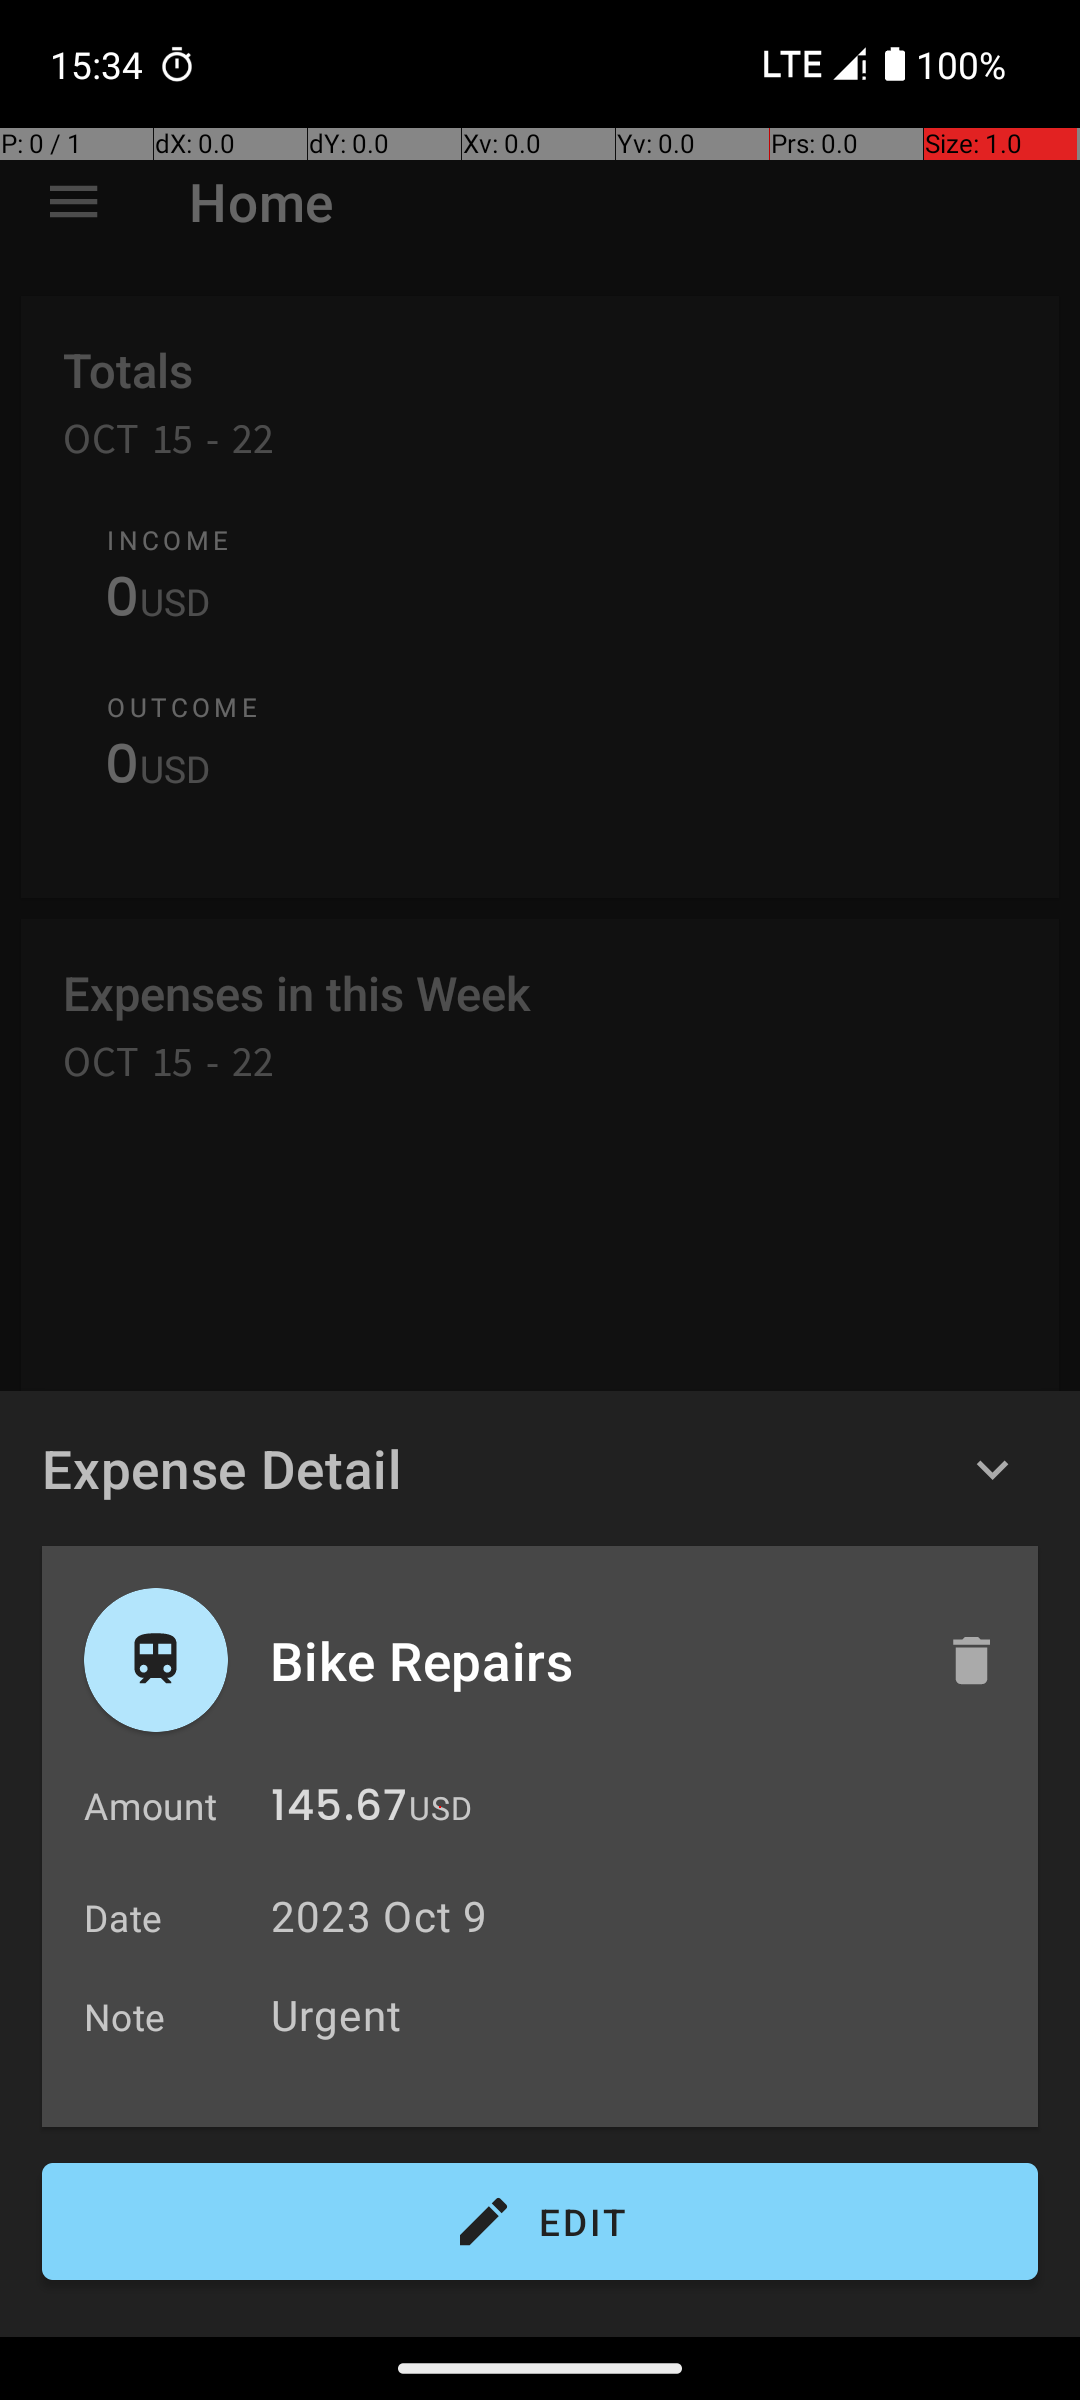 This screenshot has height=2400, width=1080. Describe the element at coordinates (587, 1660) in the screenshot. I see `Bike Repairs` at that location.